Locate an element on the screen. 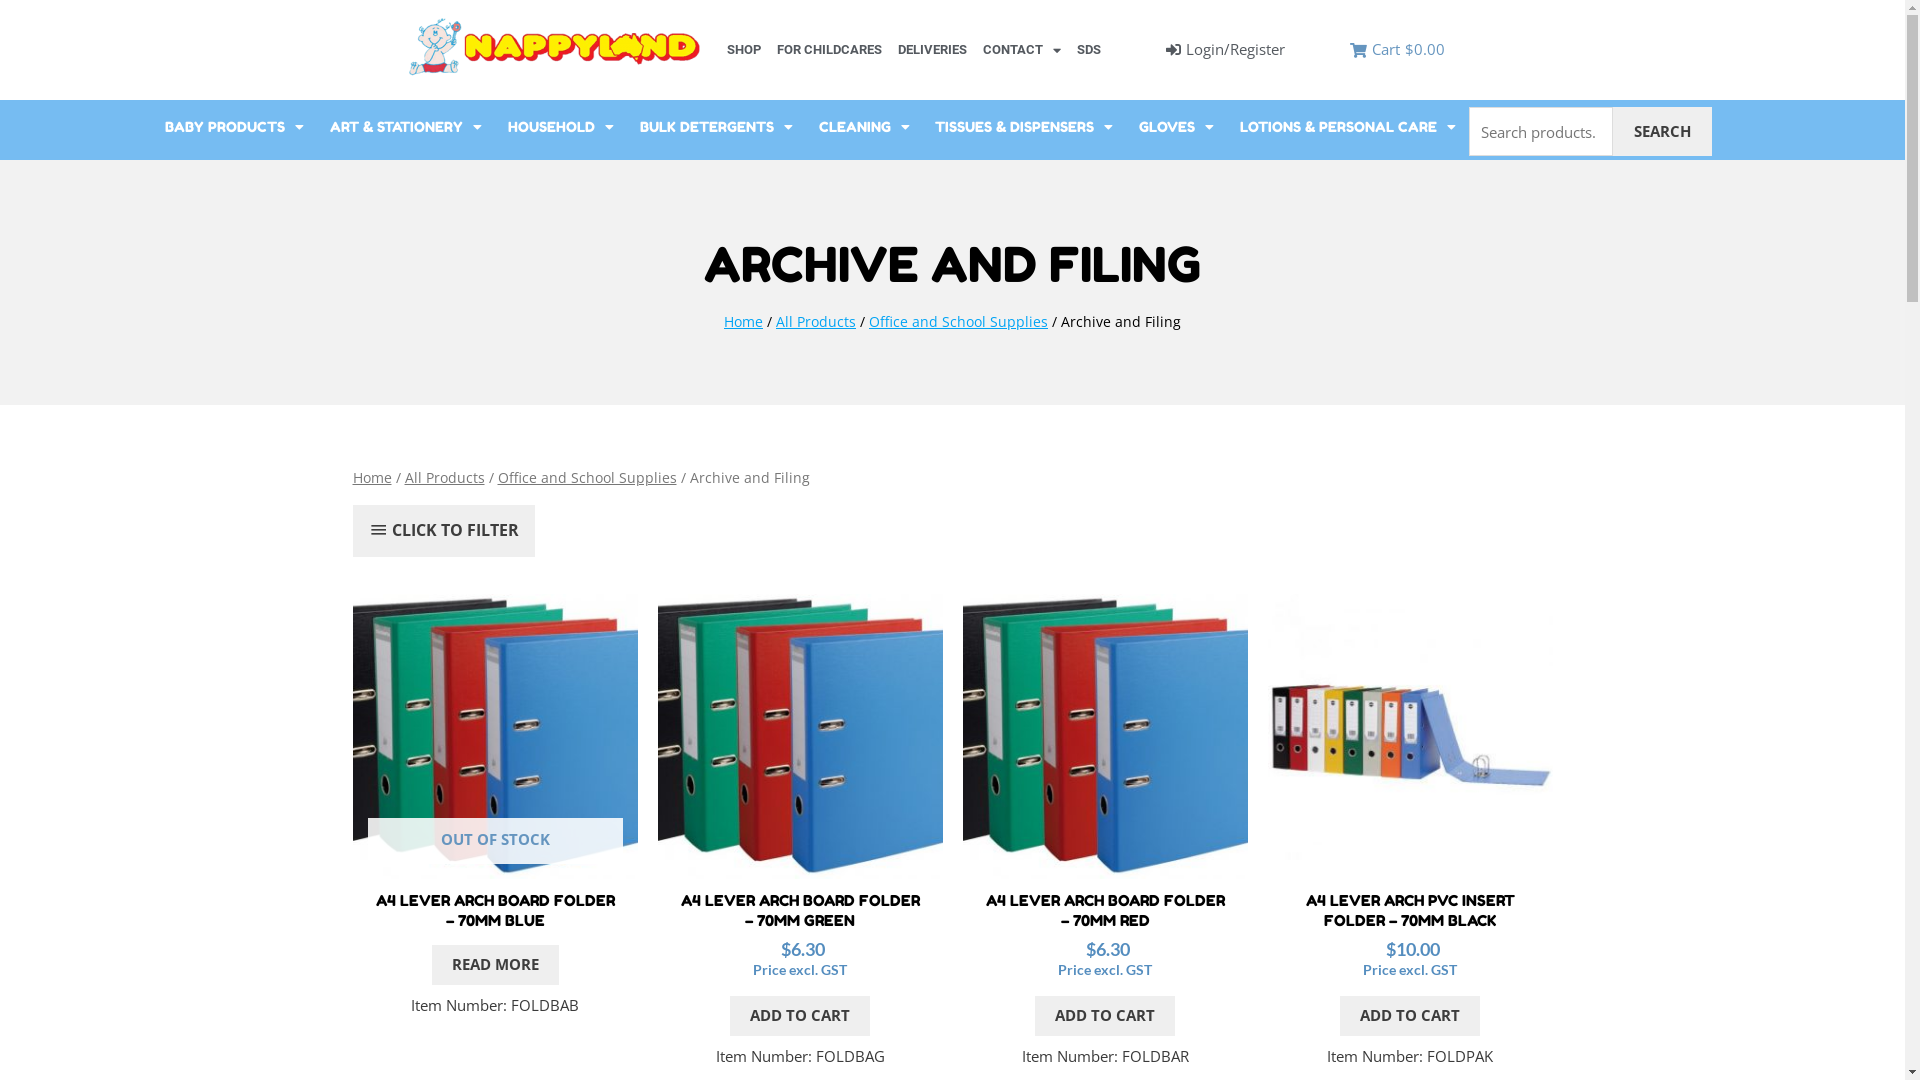 This screenshot has height=1080, width=1920. Login/Register is located at coordinates (1226, 50).